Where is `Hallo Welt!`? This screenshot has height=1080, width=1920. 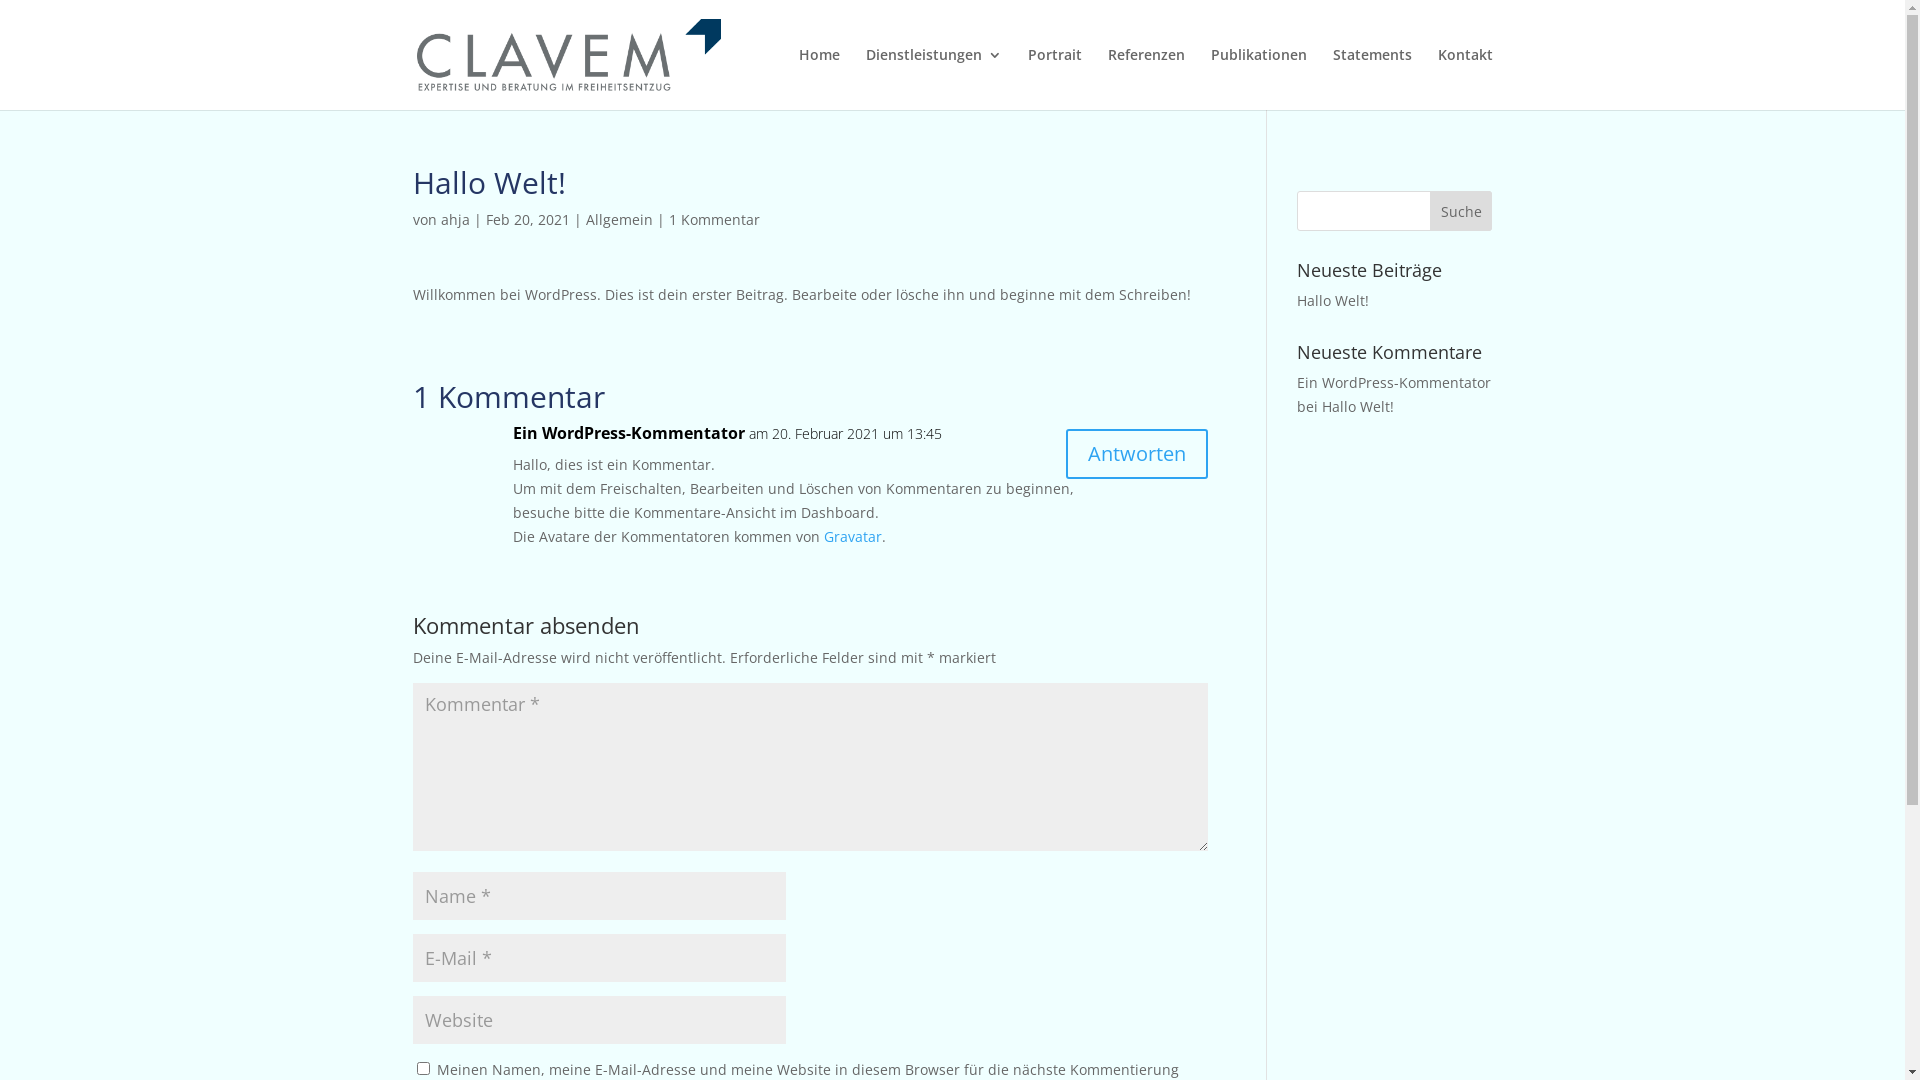
Hallo Welt! is located at coordinates (1333, 300).